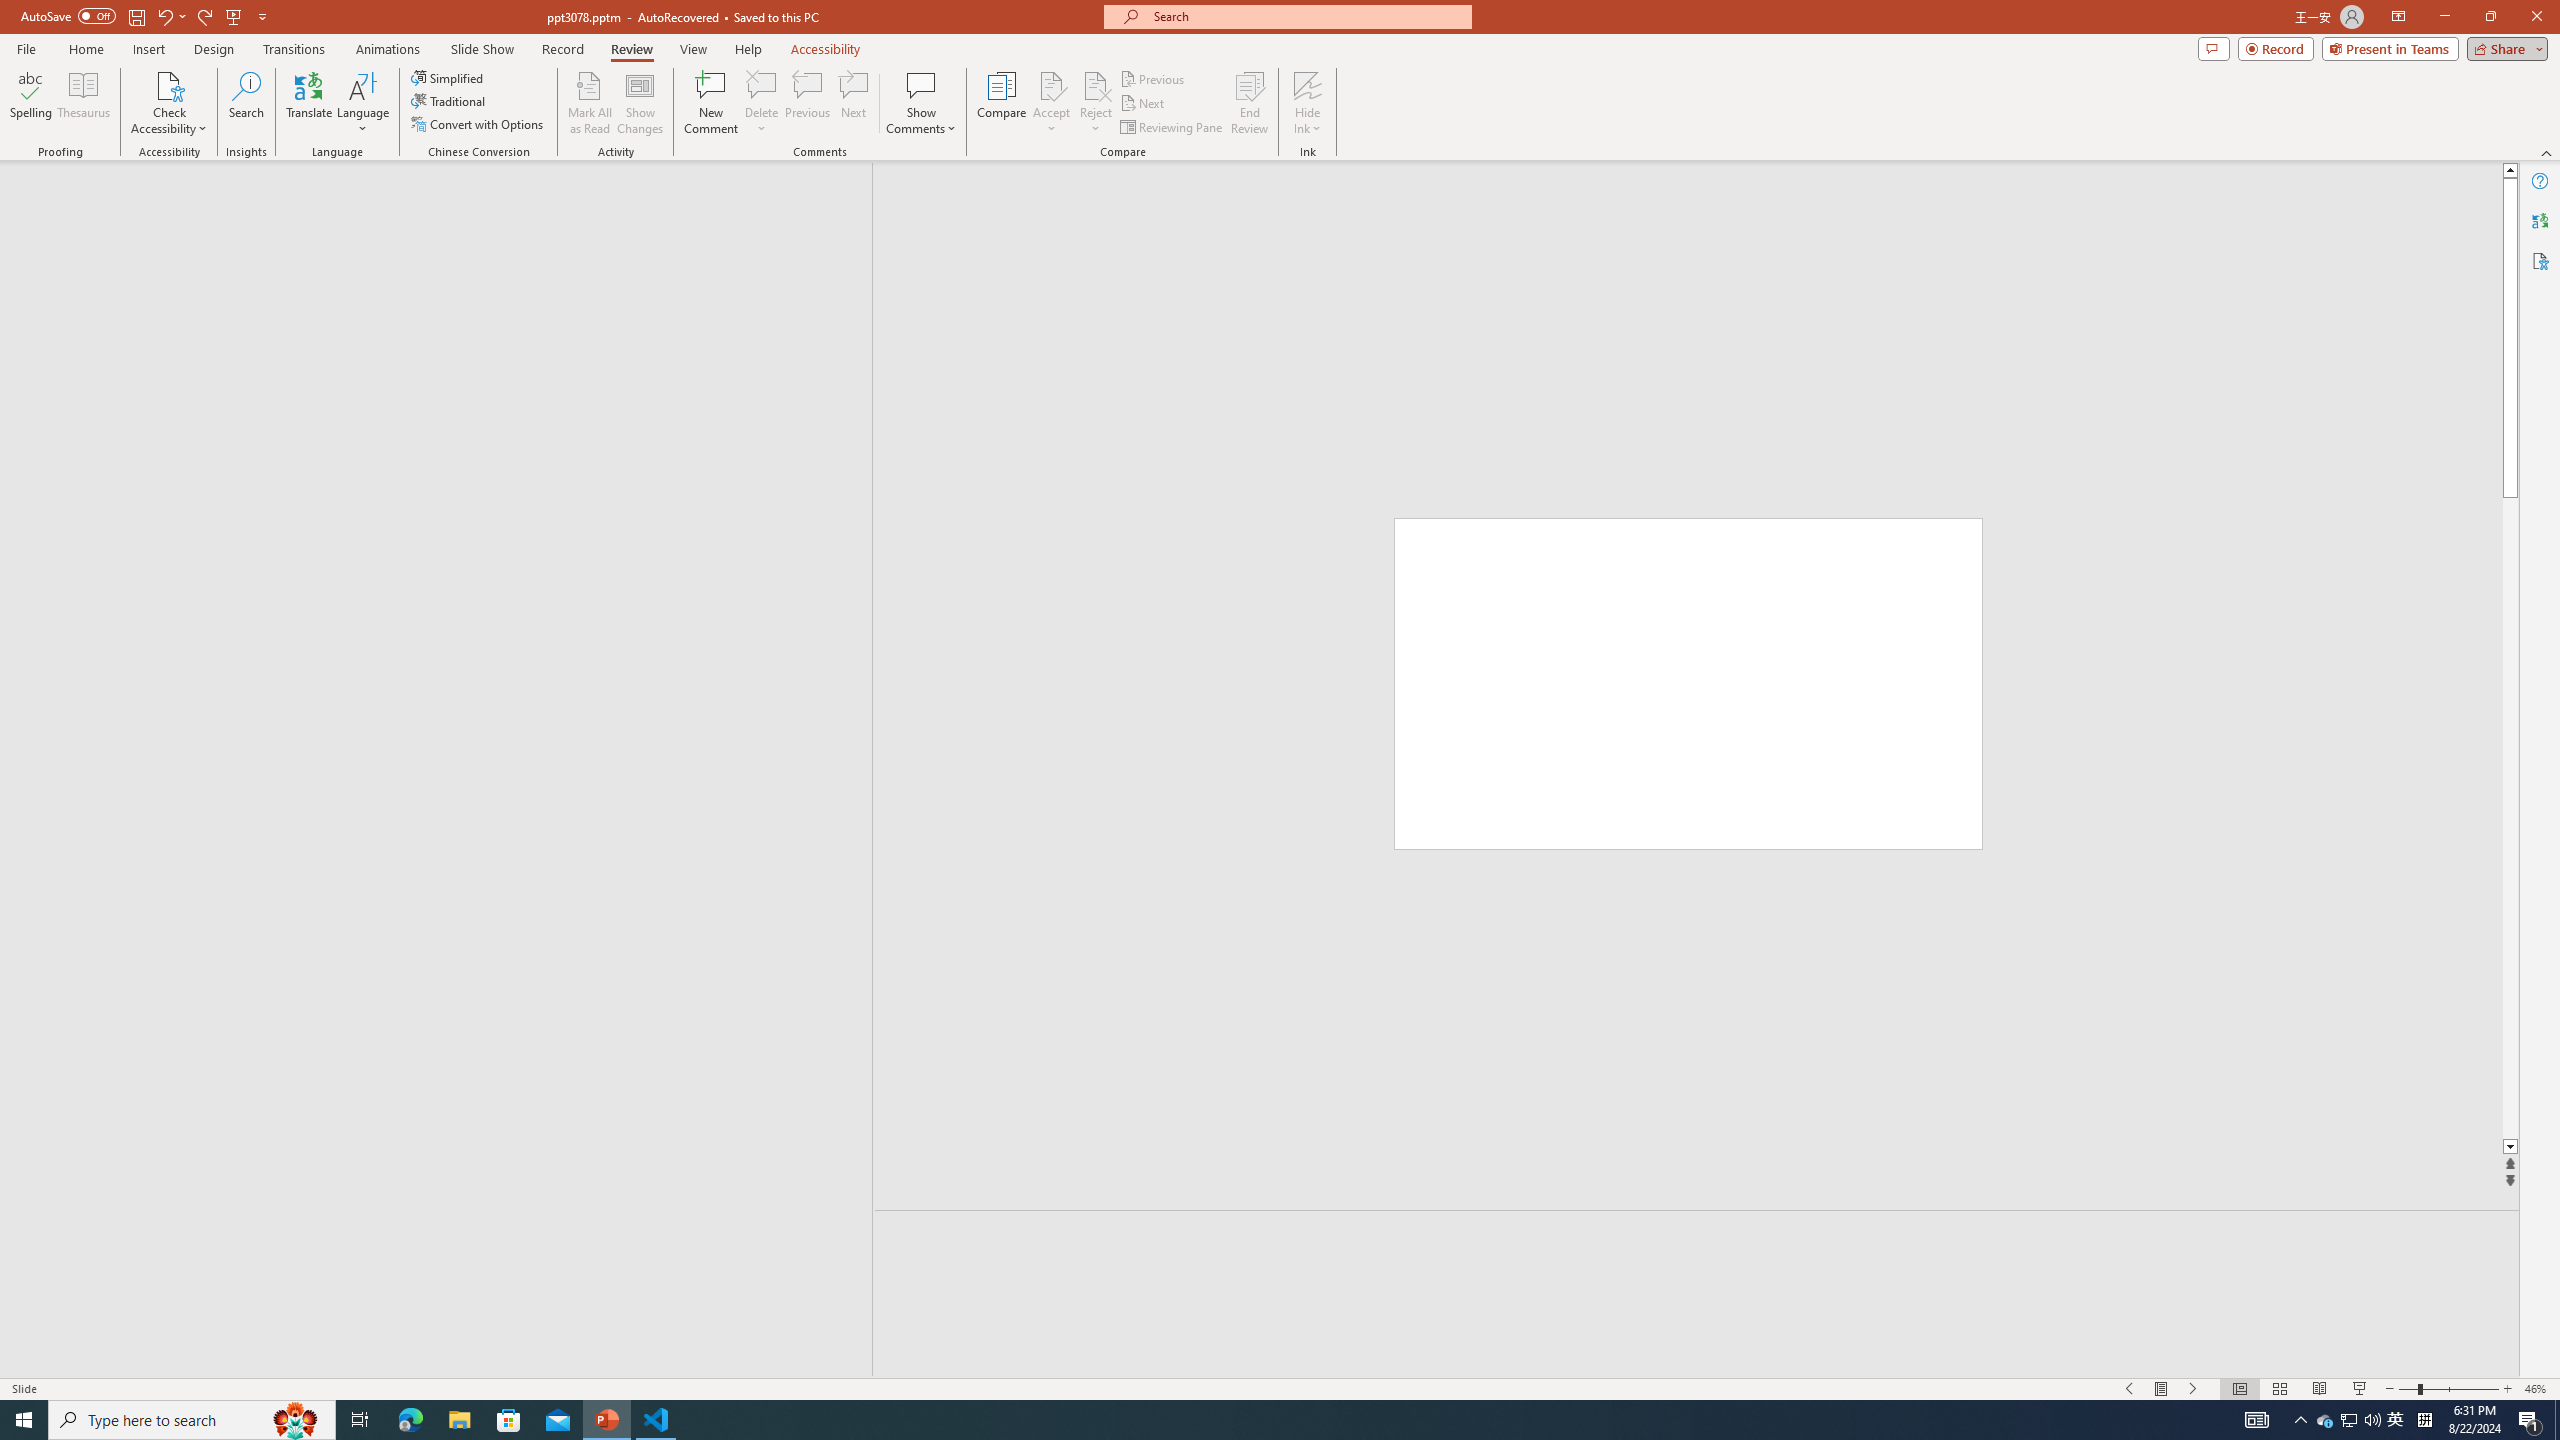 The image size is (2560, 1440). What do you see at coordinates (30, 103) in the screenshot?
I see `Spelling...` at bounding box center [30, 103].